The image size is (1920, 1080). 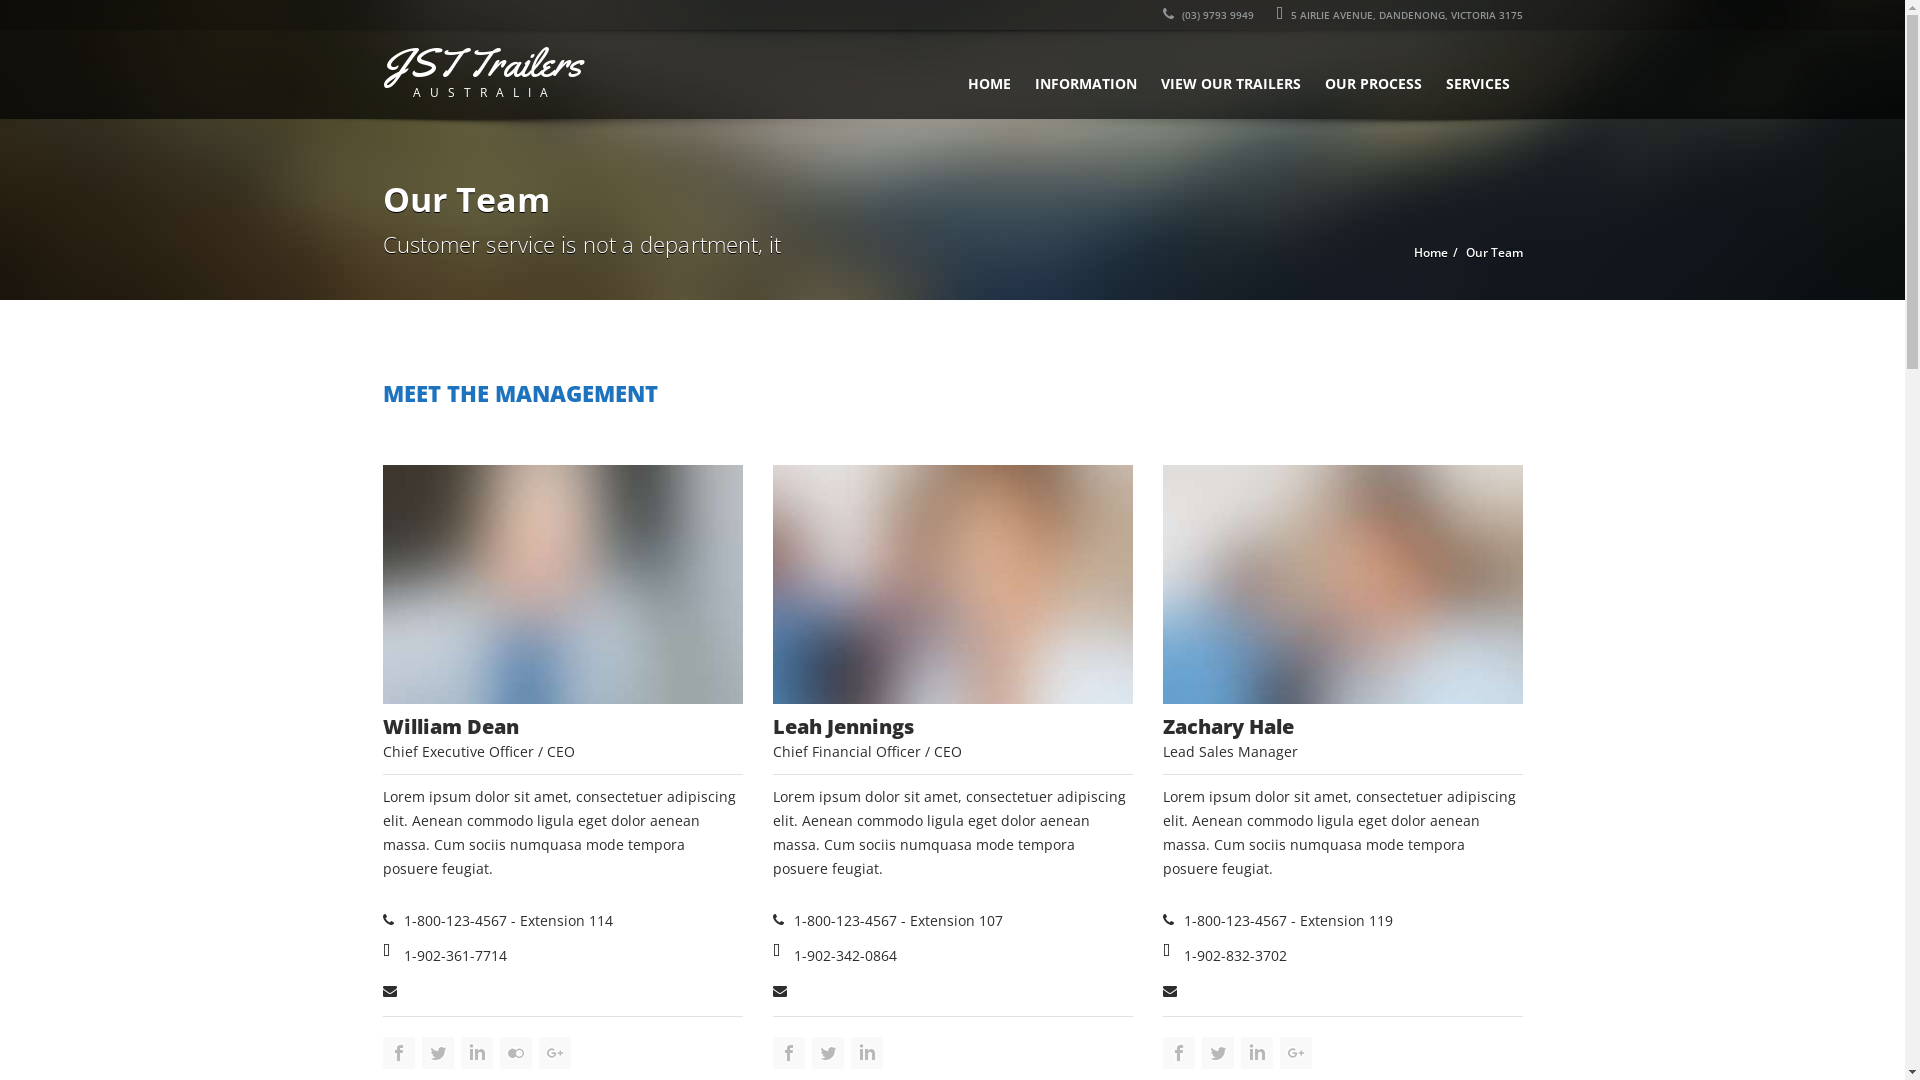 What do you see at coordinates (1400, 15) in the screenshot?
I see `5 AIRLIE AVENUE, DANDENONG, VICTORIA 3175` at bounding box center [1400, 15].